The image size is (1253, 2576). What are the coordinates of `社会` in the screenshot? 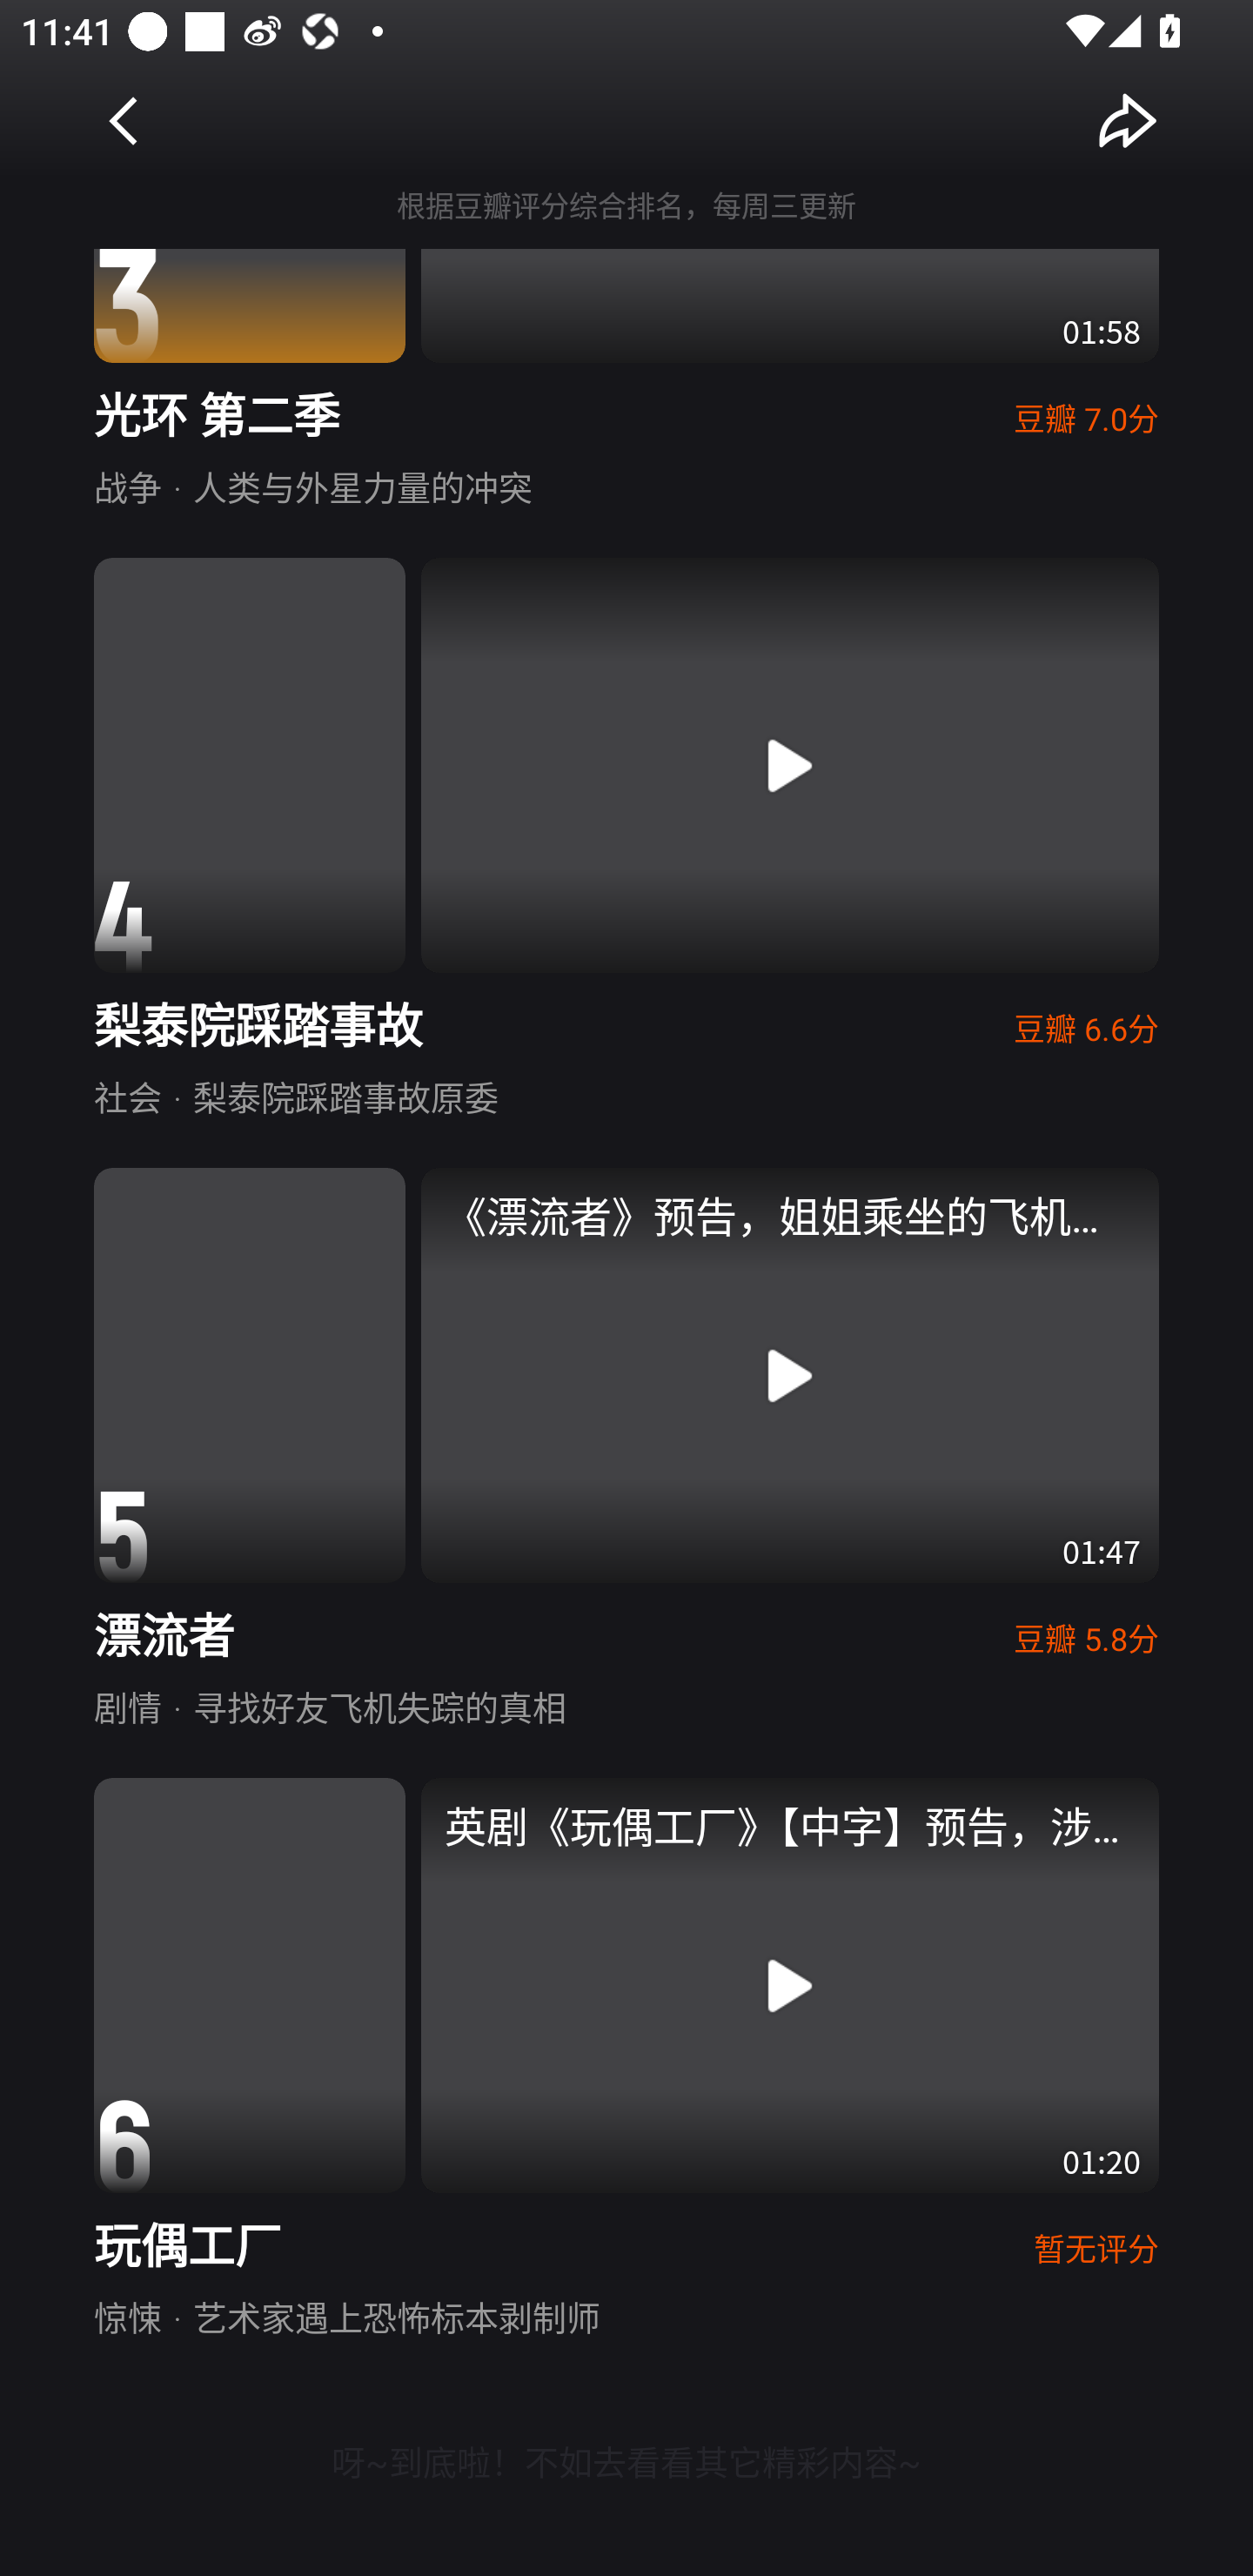 It's located at (127, 1096).